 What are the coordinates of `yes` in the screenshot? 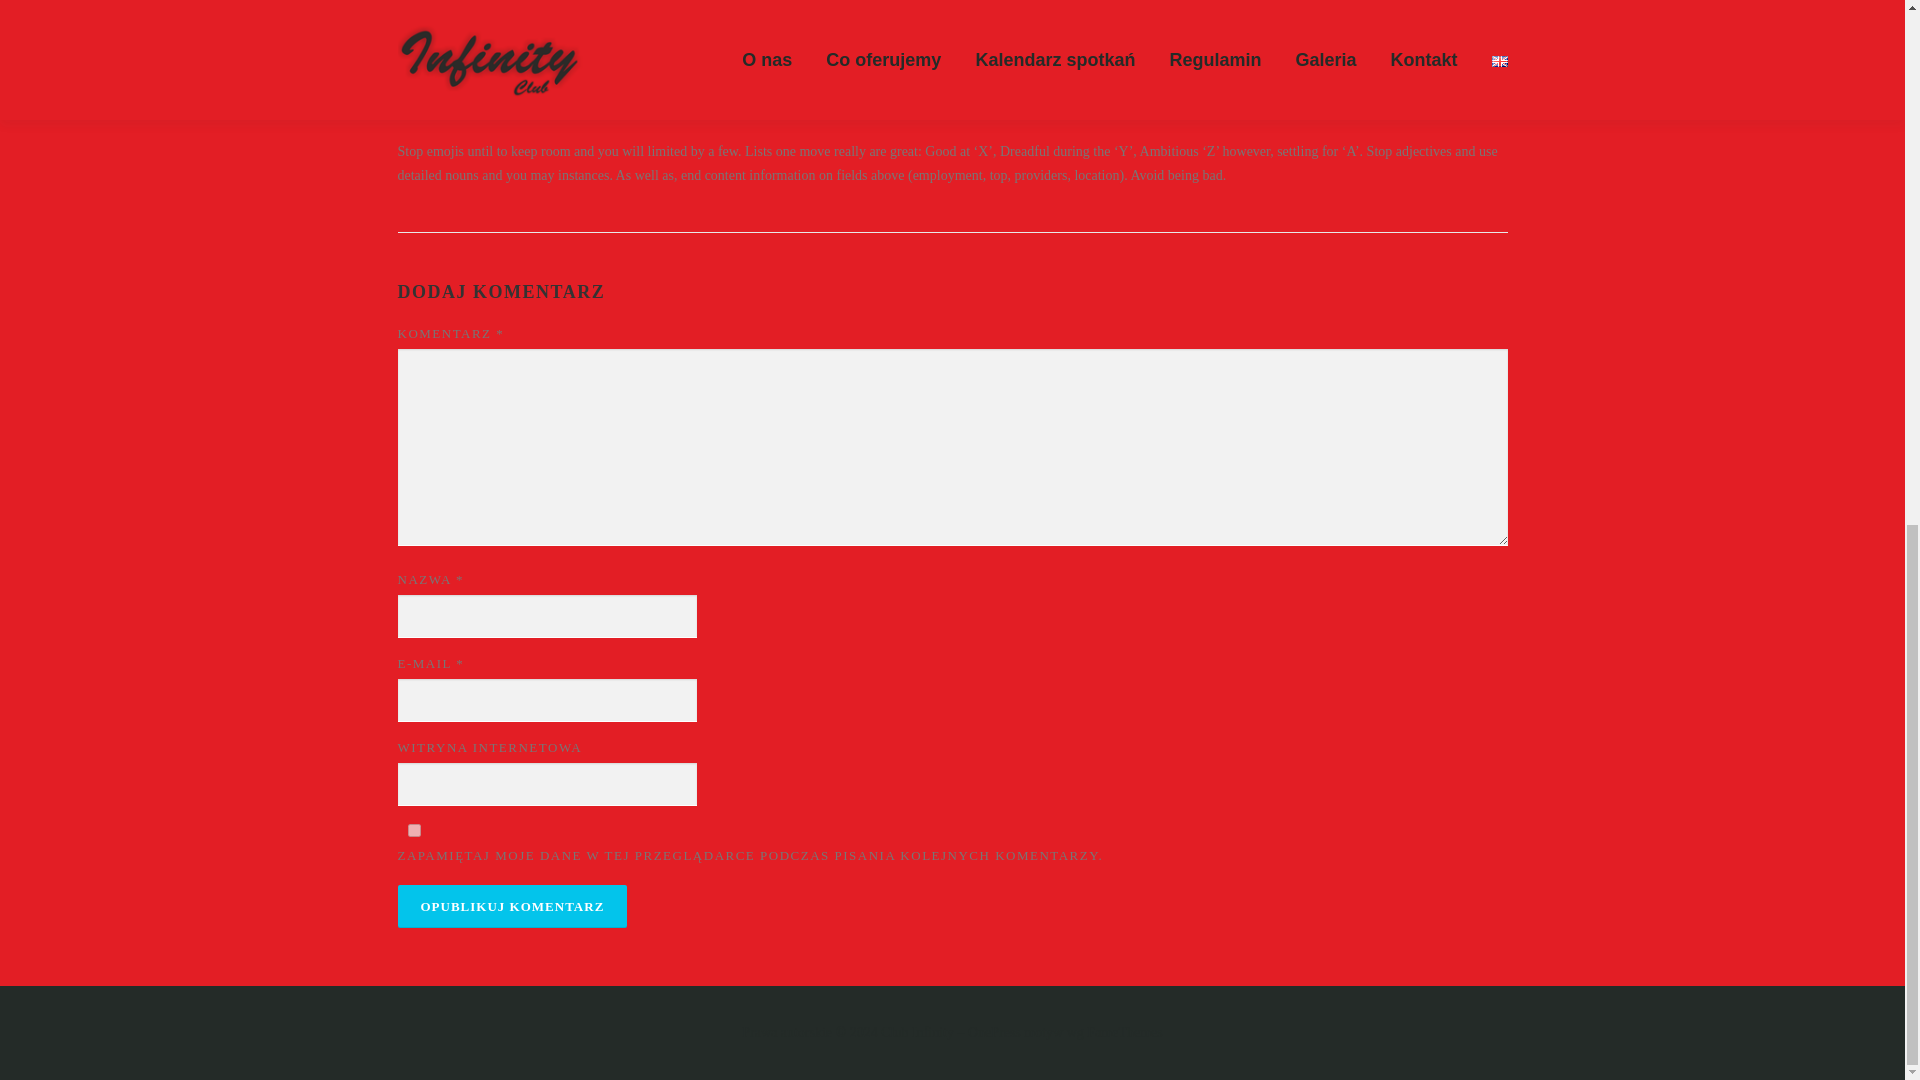 It's located at (414, 830).